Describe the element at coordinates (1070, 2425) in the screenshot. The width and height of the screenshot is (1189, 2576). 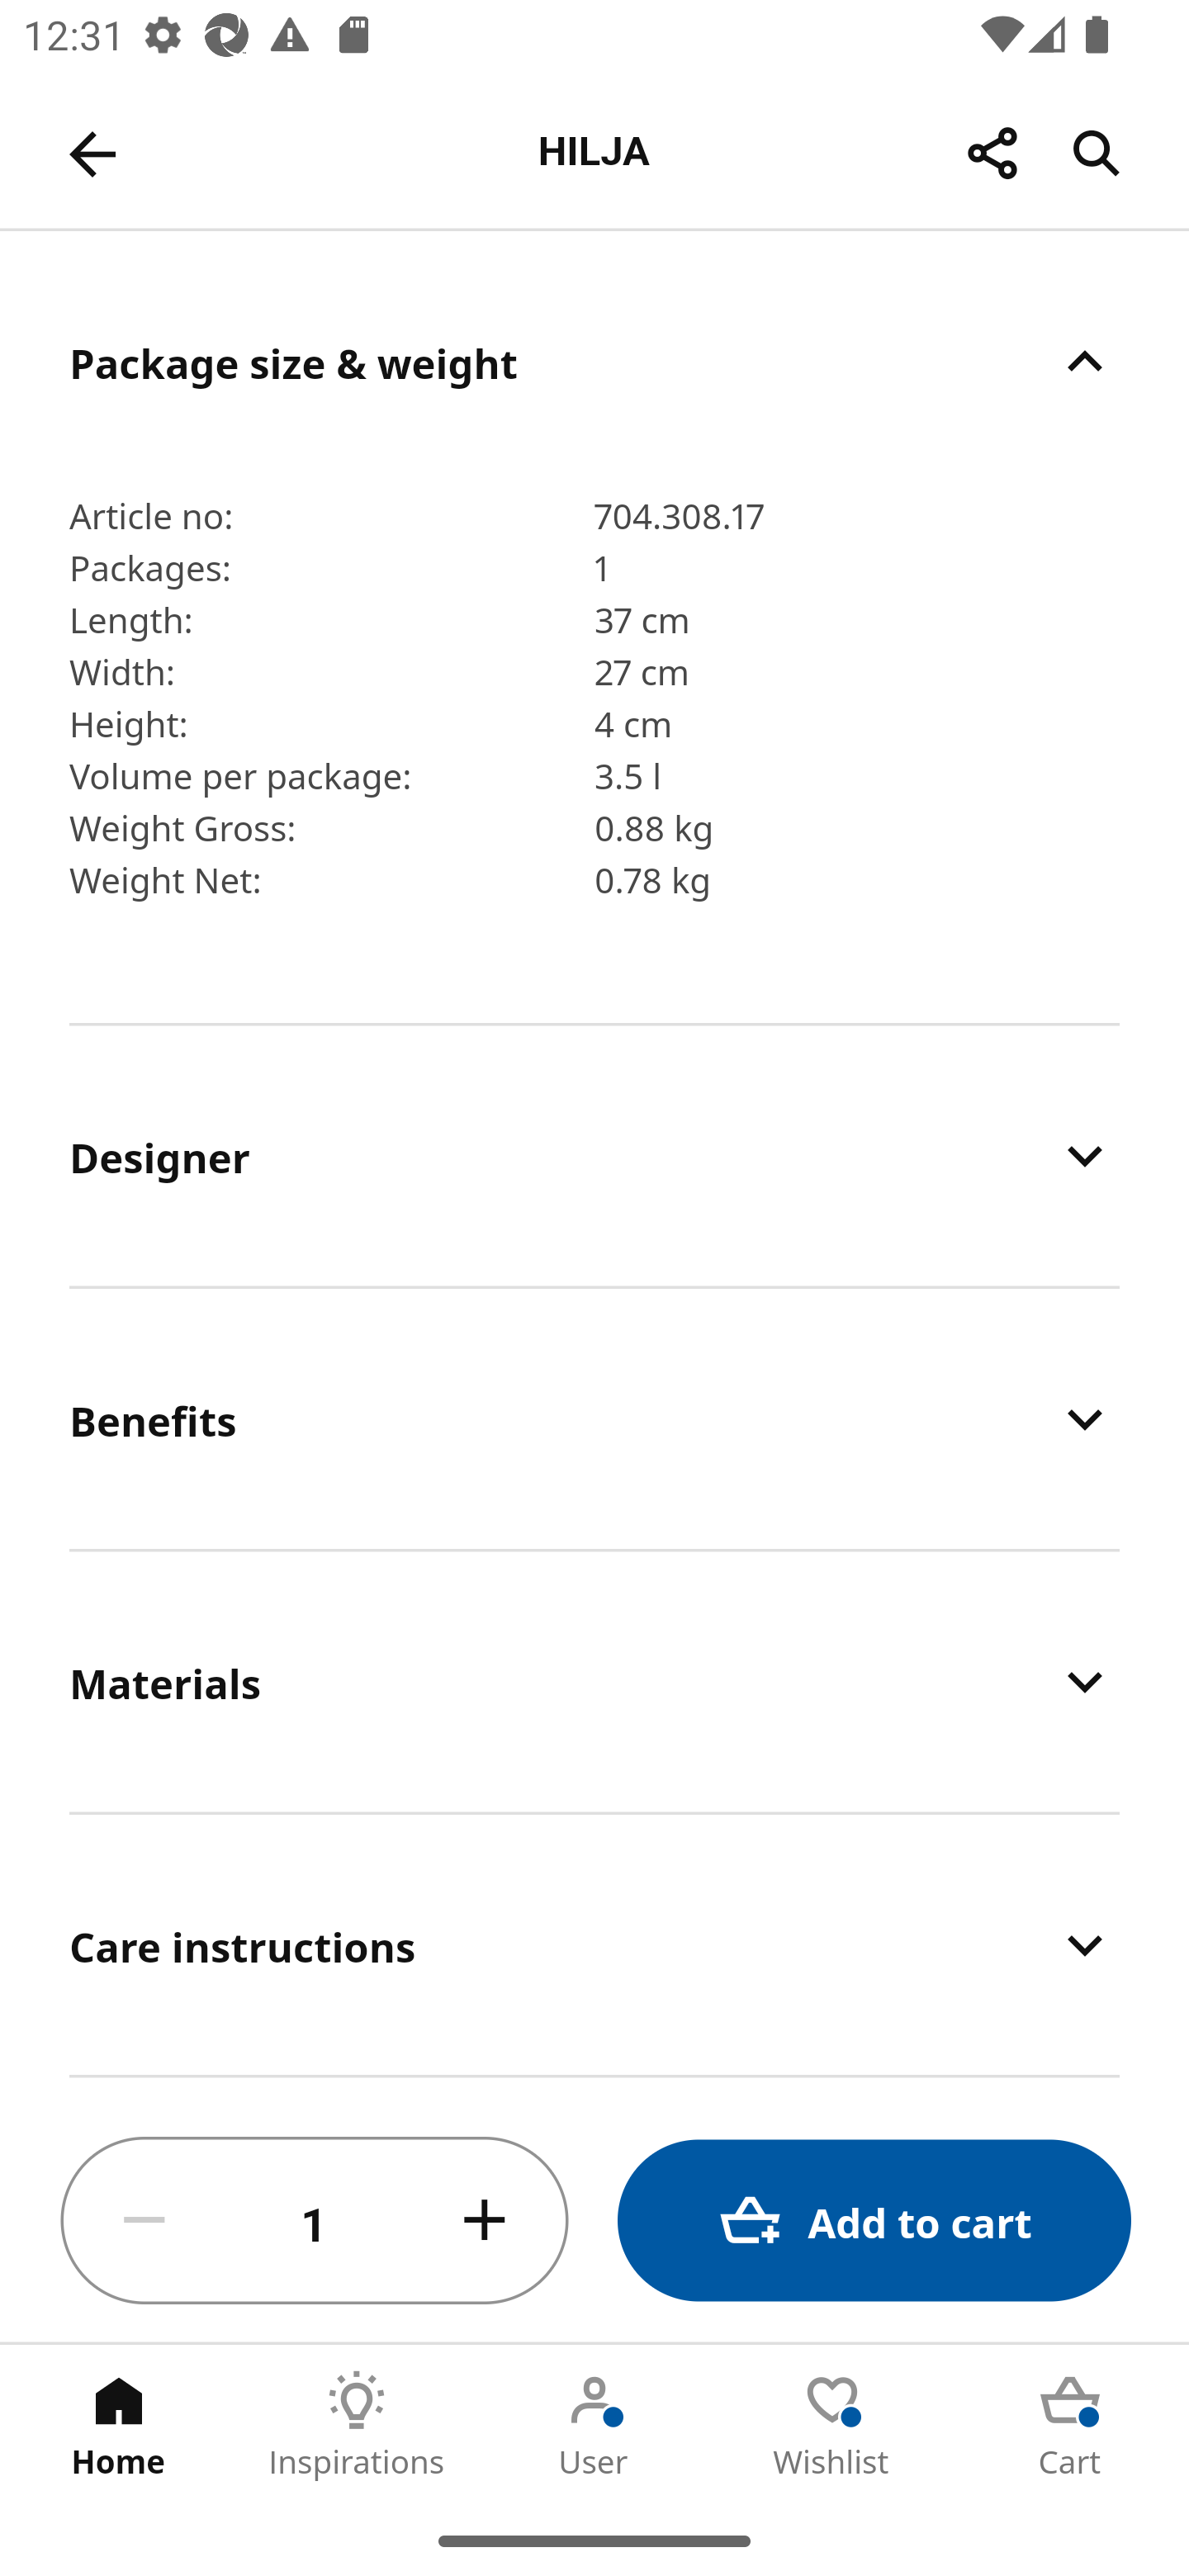
I see `Cart
Tab 5 of 5` at that location.